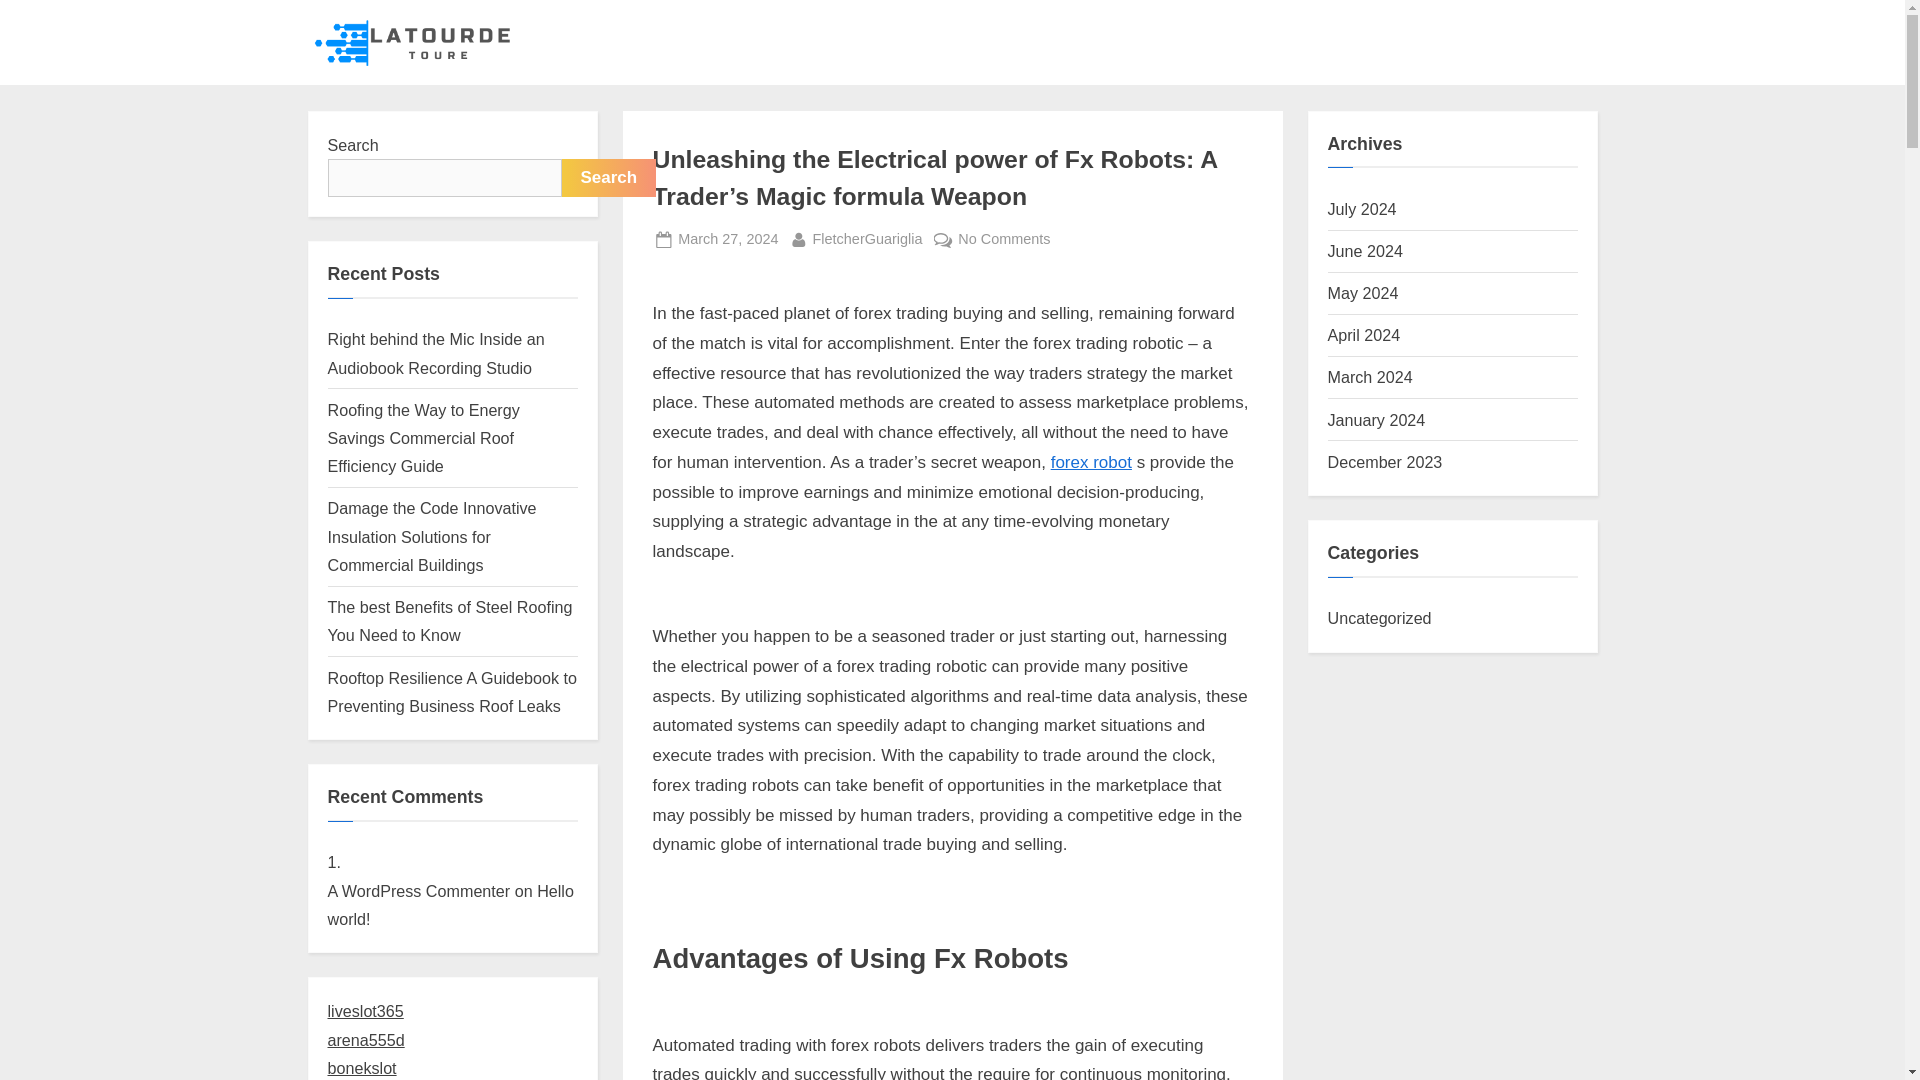 The height and width of the screenshot is (1080, 1920). What do you see at coordinates (362, 1068) in the screenshot?
I see `bonekslot` at bounding box center [362, 1068].